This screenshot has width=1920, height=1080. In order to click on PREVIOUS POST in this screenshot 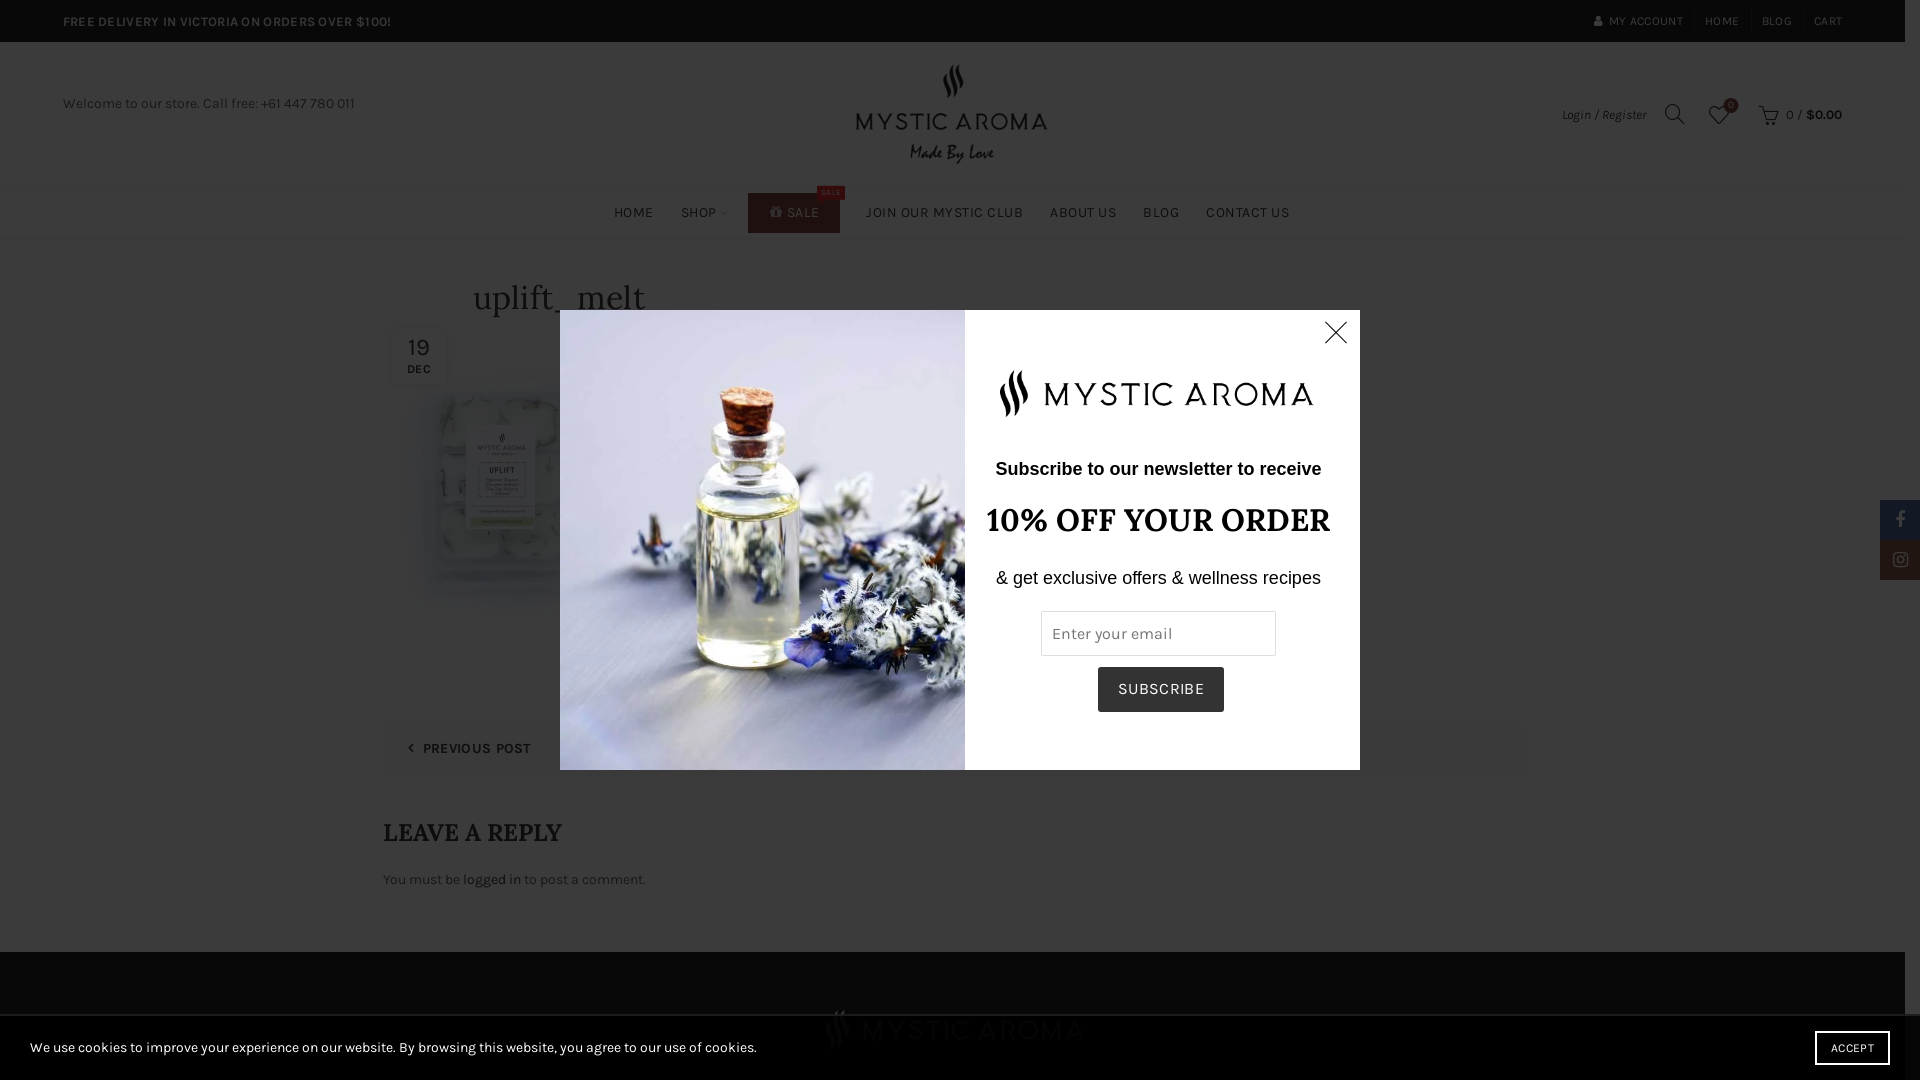, I will do `click(461, 748)`.